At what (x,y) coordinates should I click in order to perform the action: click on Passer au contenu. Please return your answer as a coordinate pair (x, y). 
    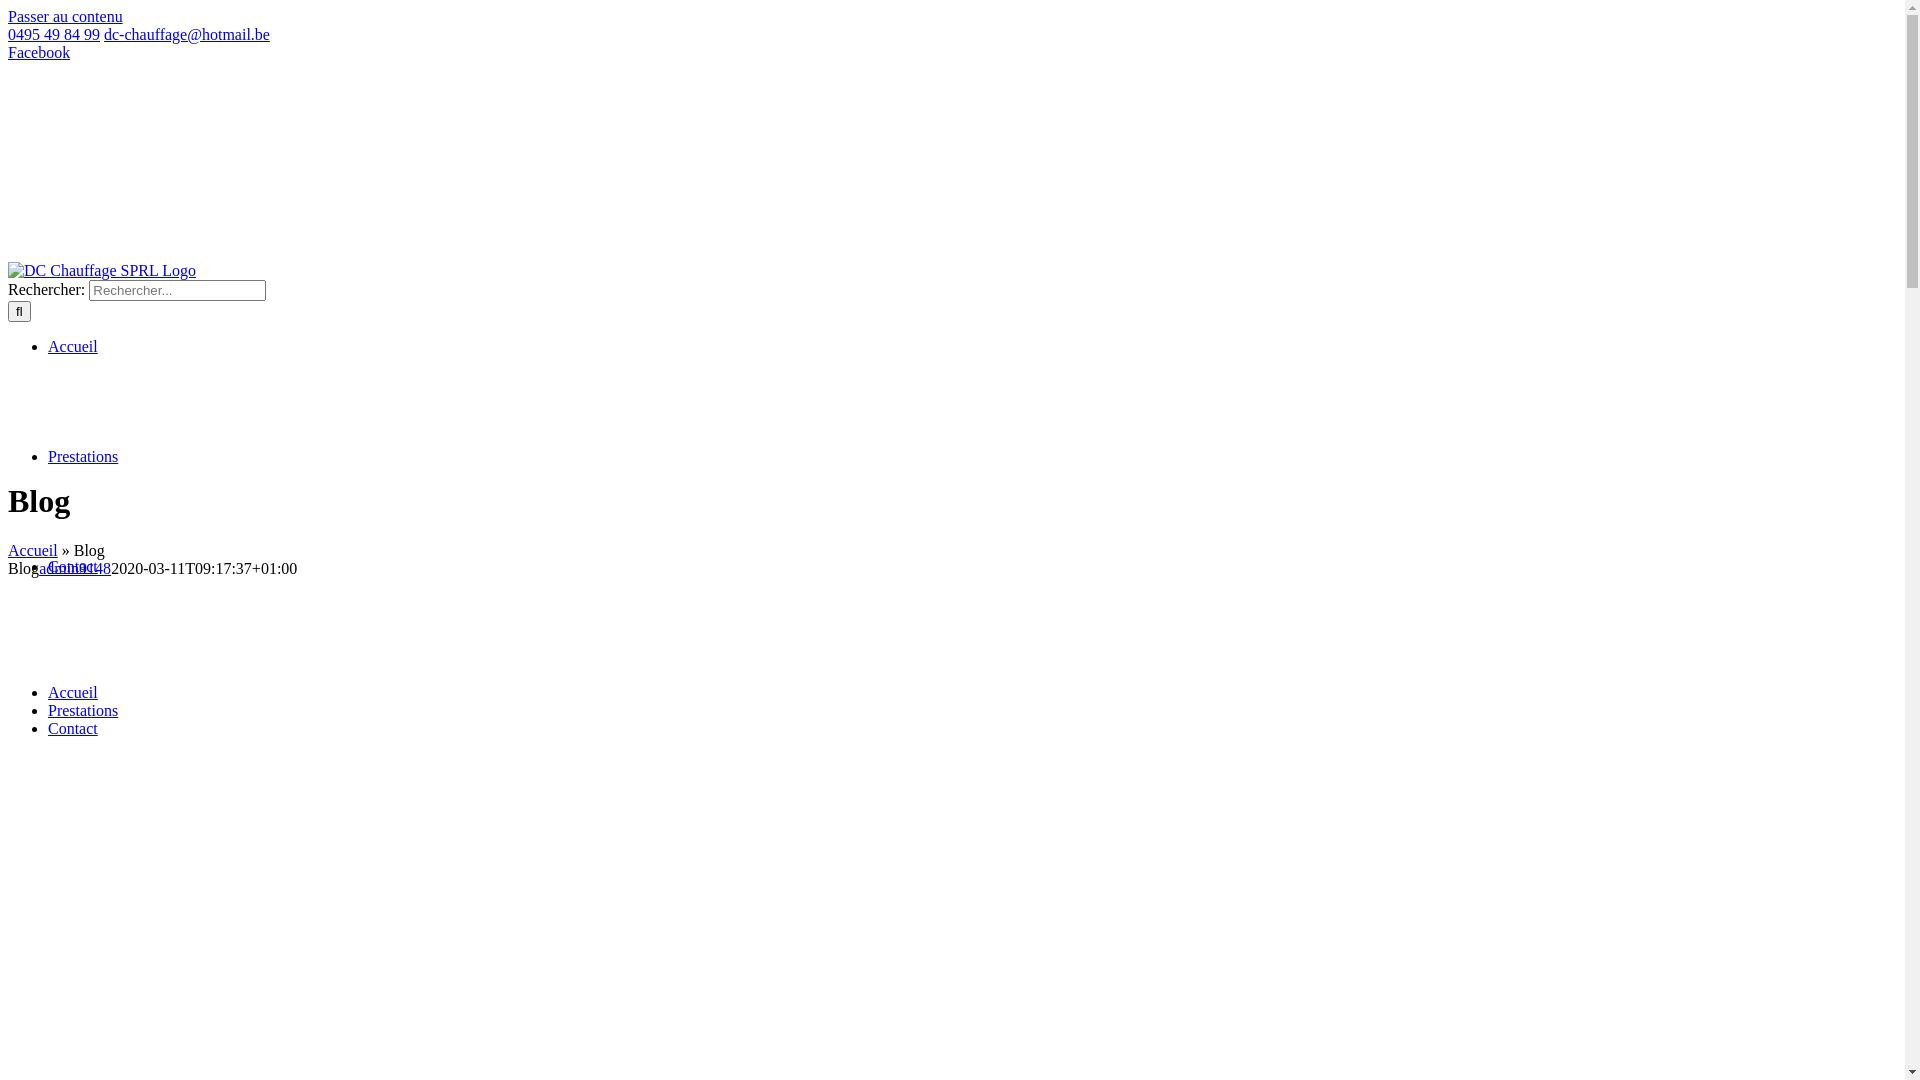
    Looking at the image, I should click on (65, 16).